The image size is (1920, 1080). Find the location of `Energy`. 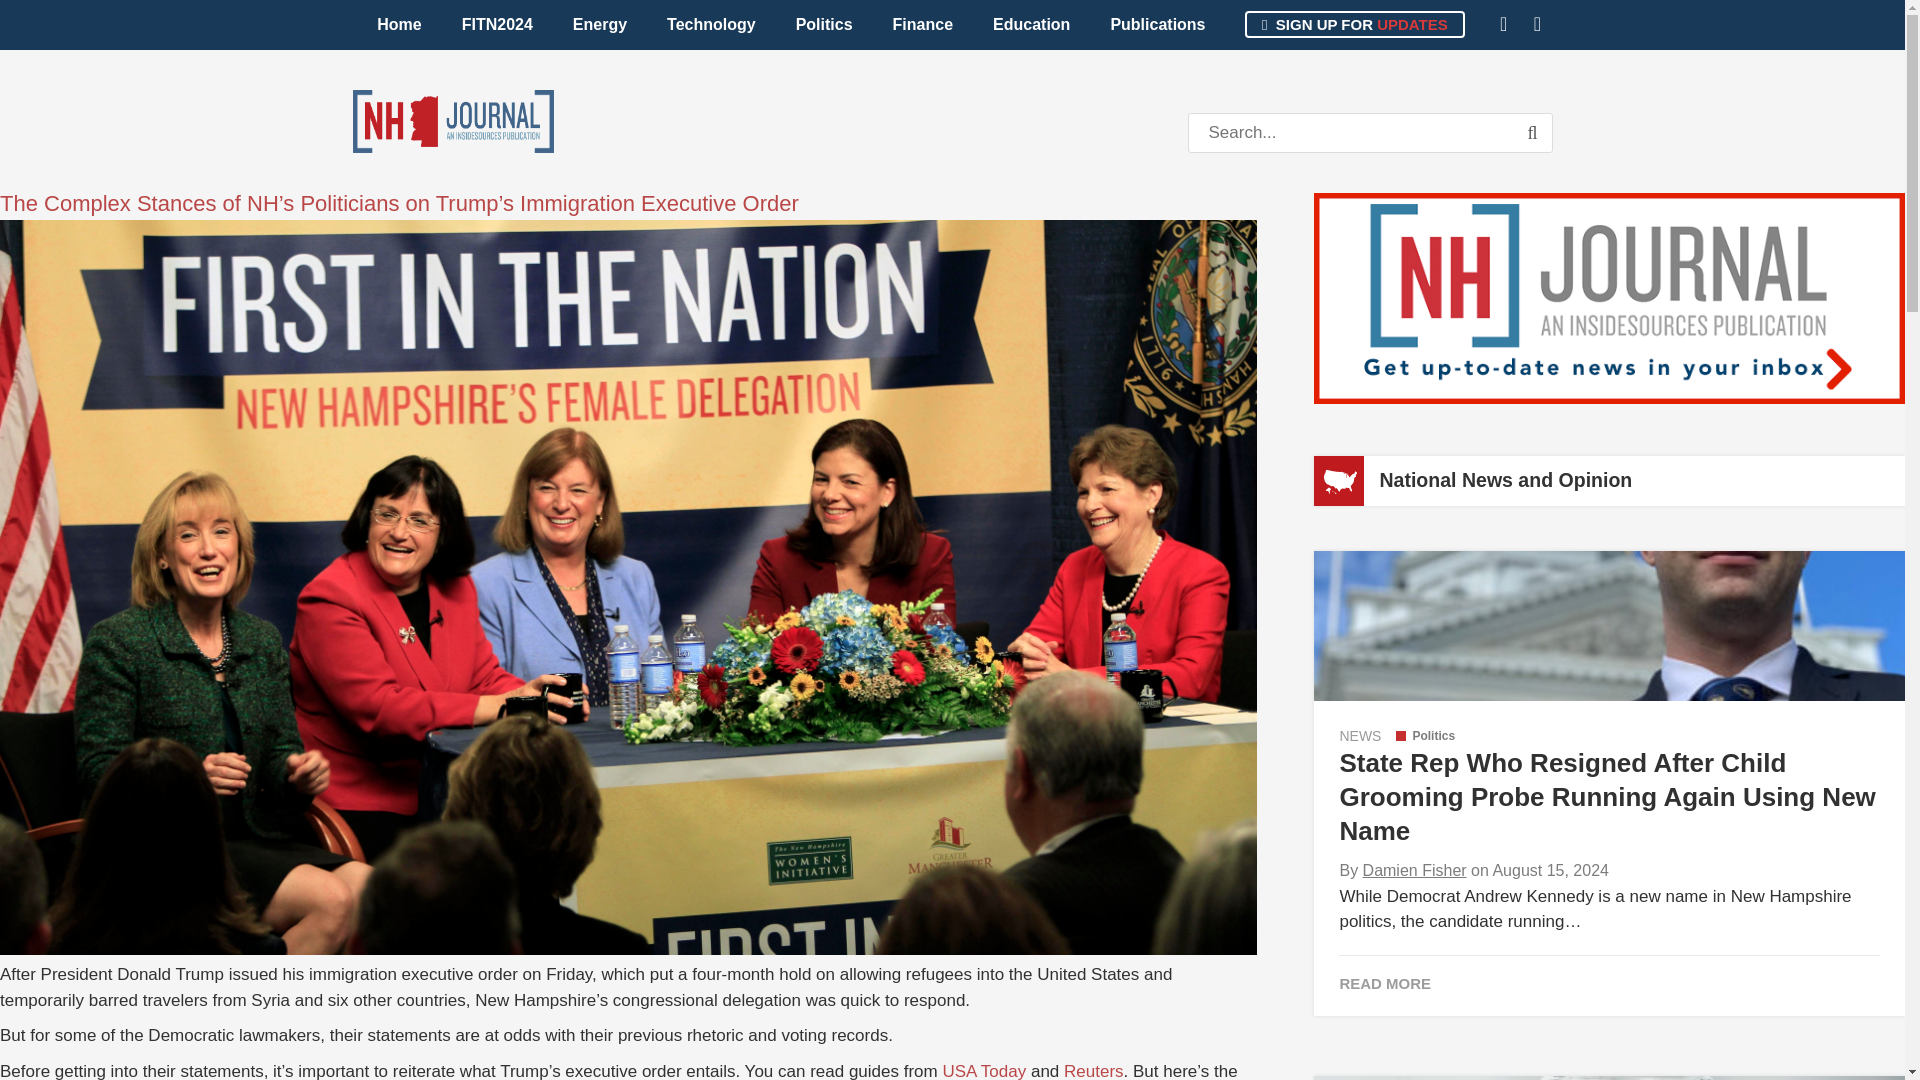

Energy is located at coordinates (600, 24).